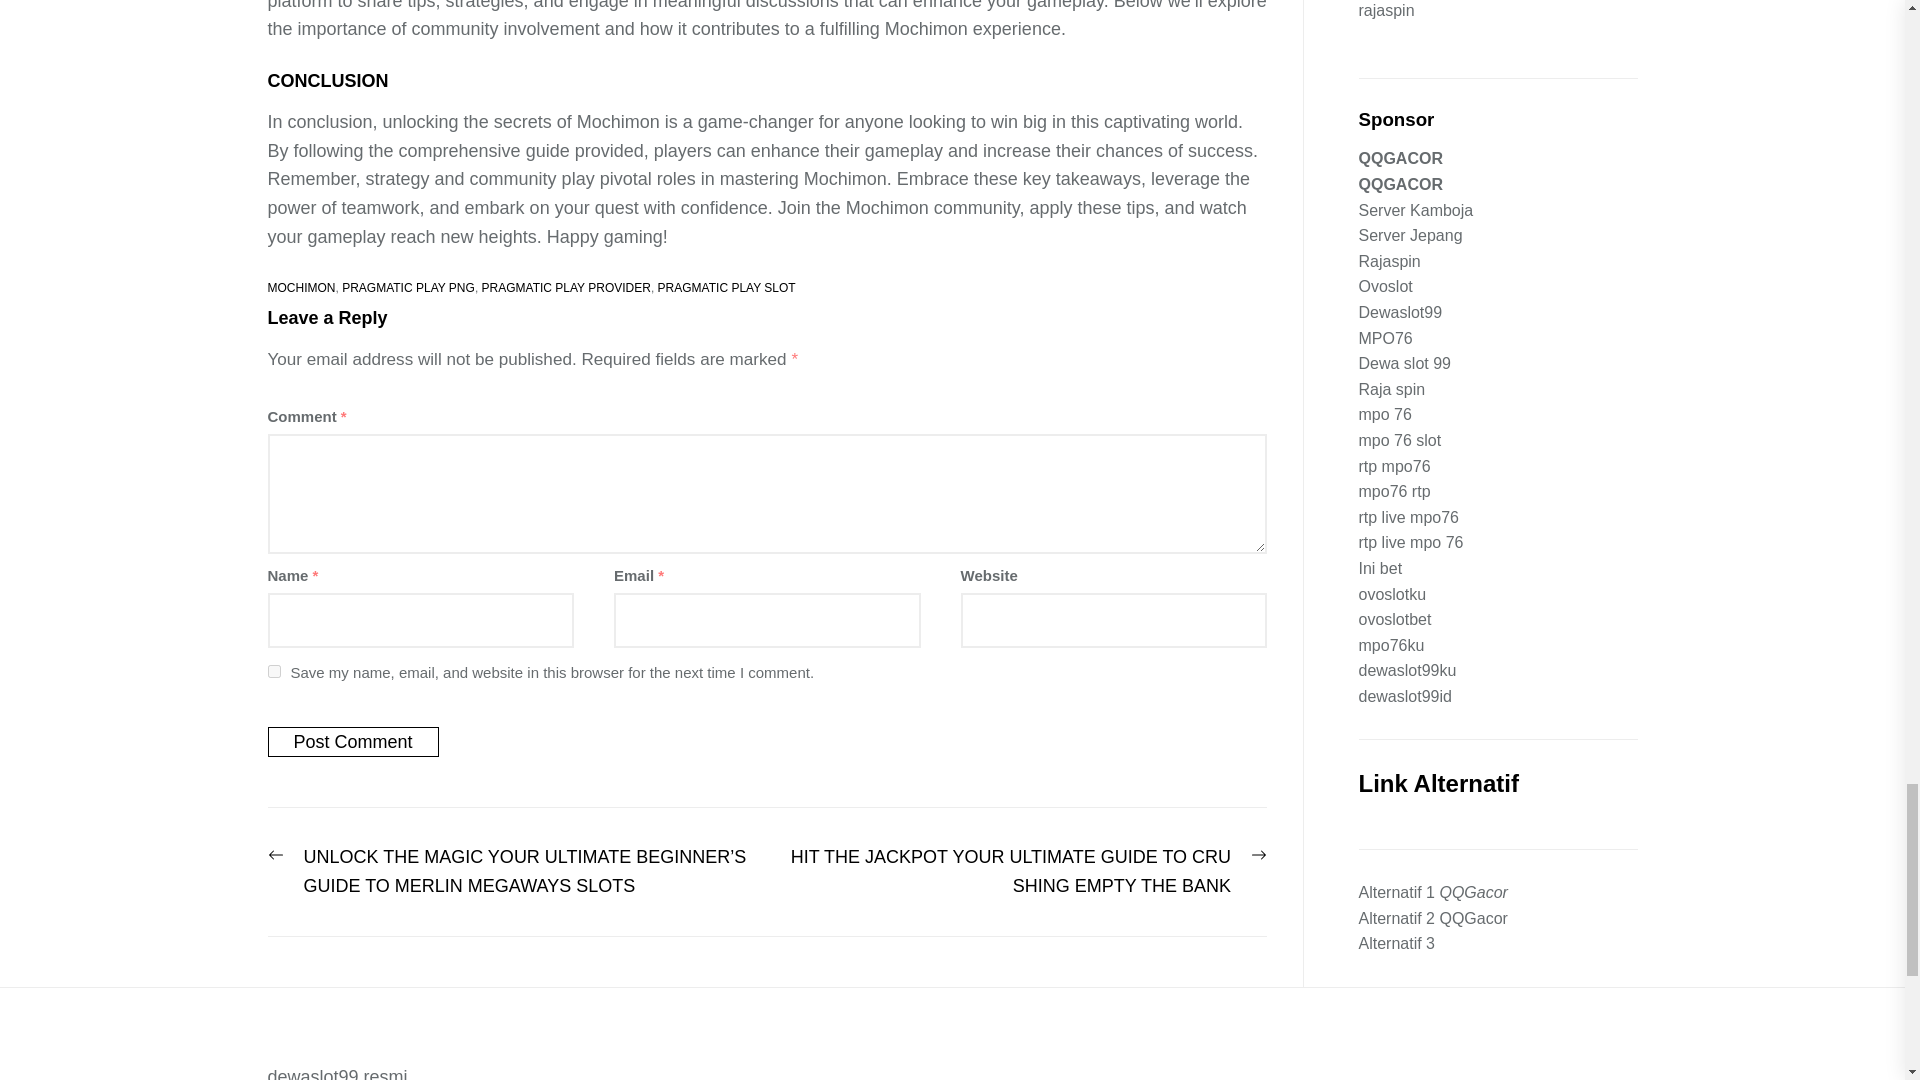 The height and width of the screenshot is (1080, 1920). I want to click on MOCHIMON, so click(302, 287).